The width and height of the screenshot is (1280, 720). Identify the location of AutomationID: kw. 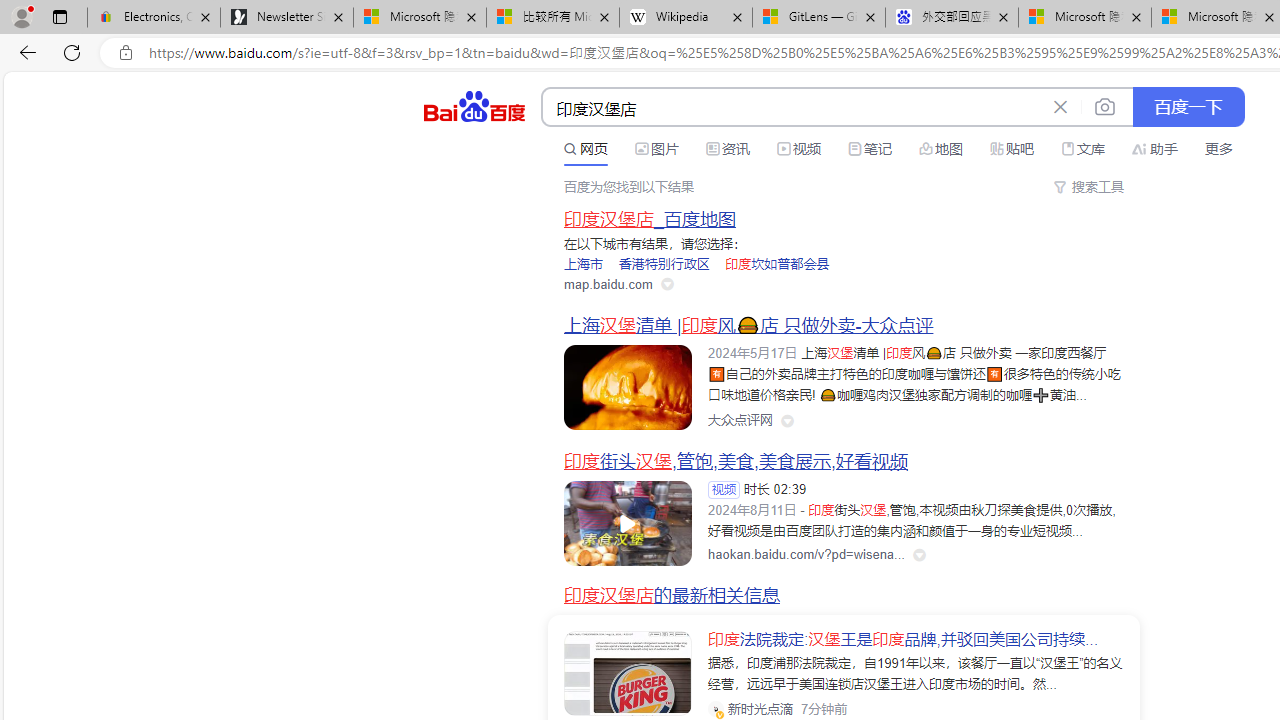
(793, 108).